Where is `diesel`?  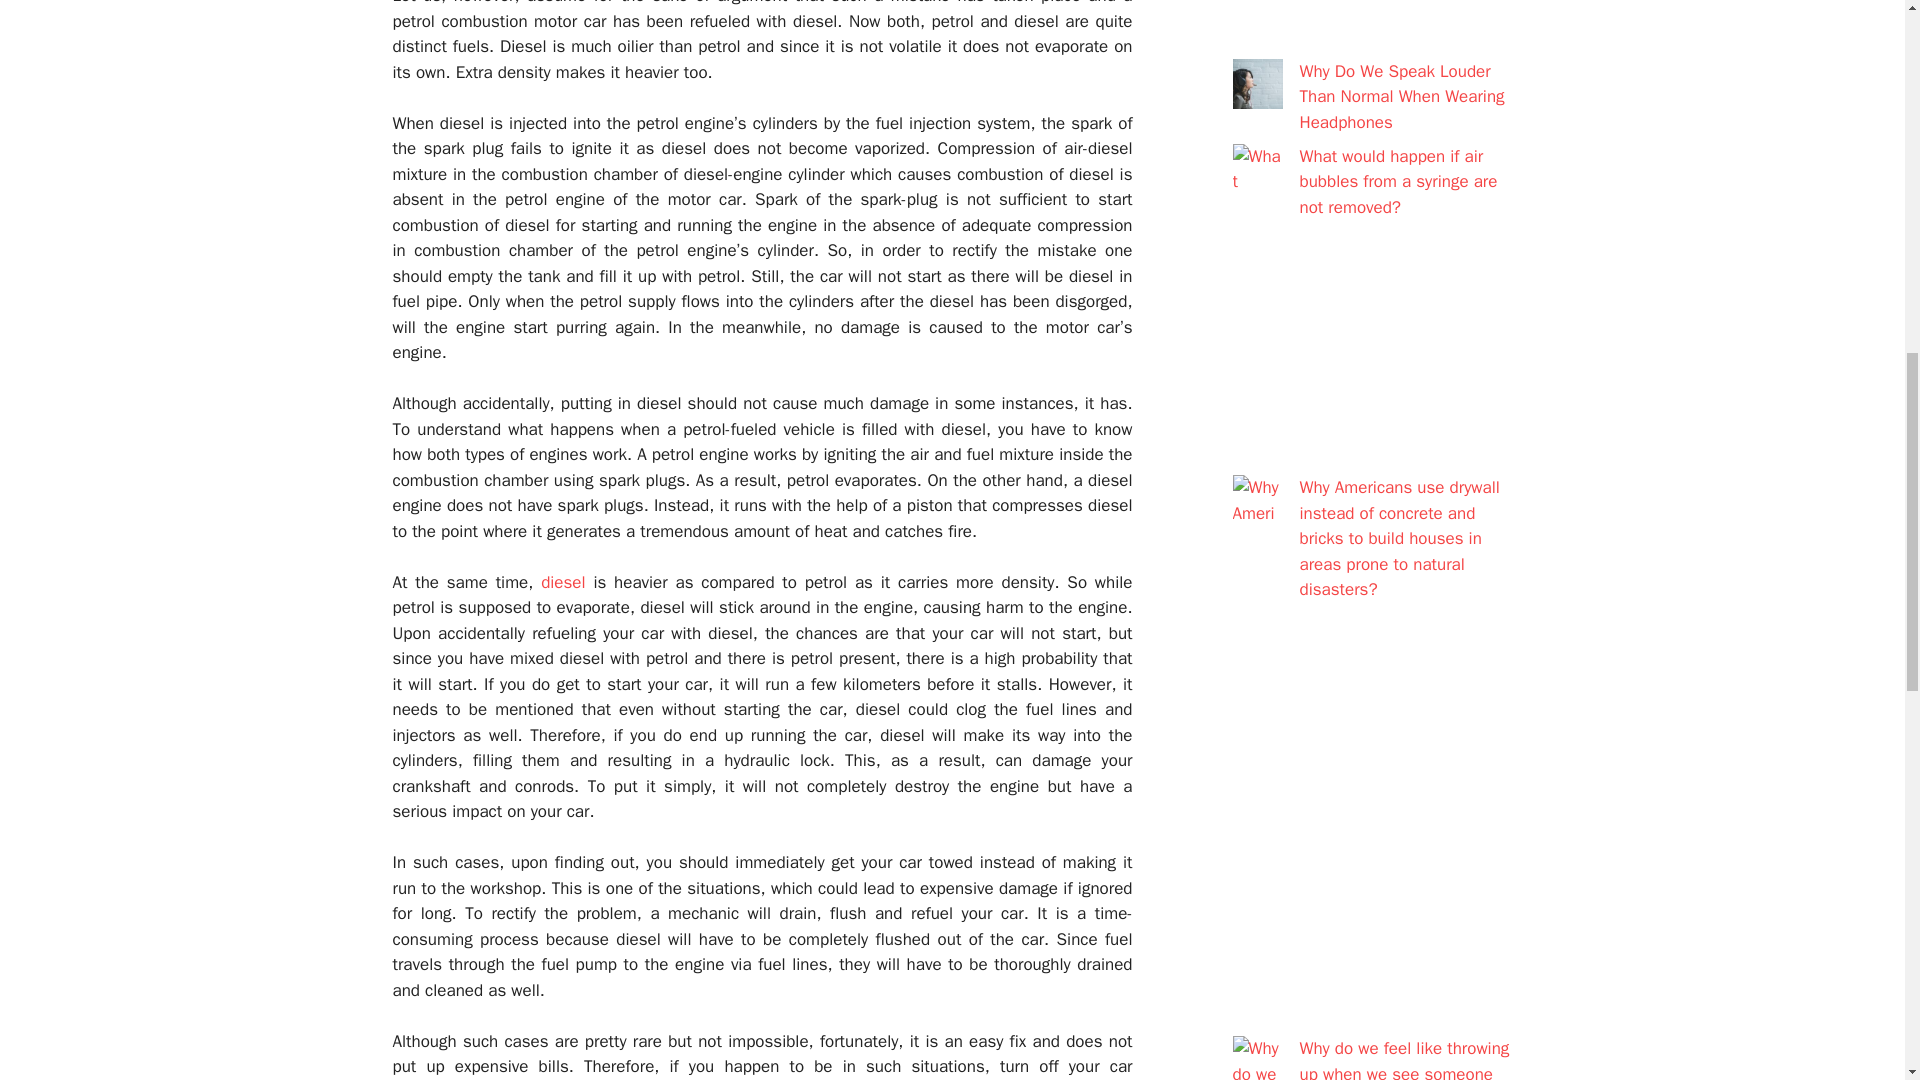 diesel is located at coordinates (563, 582).